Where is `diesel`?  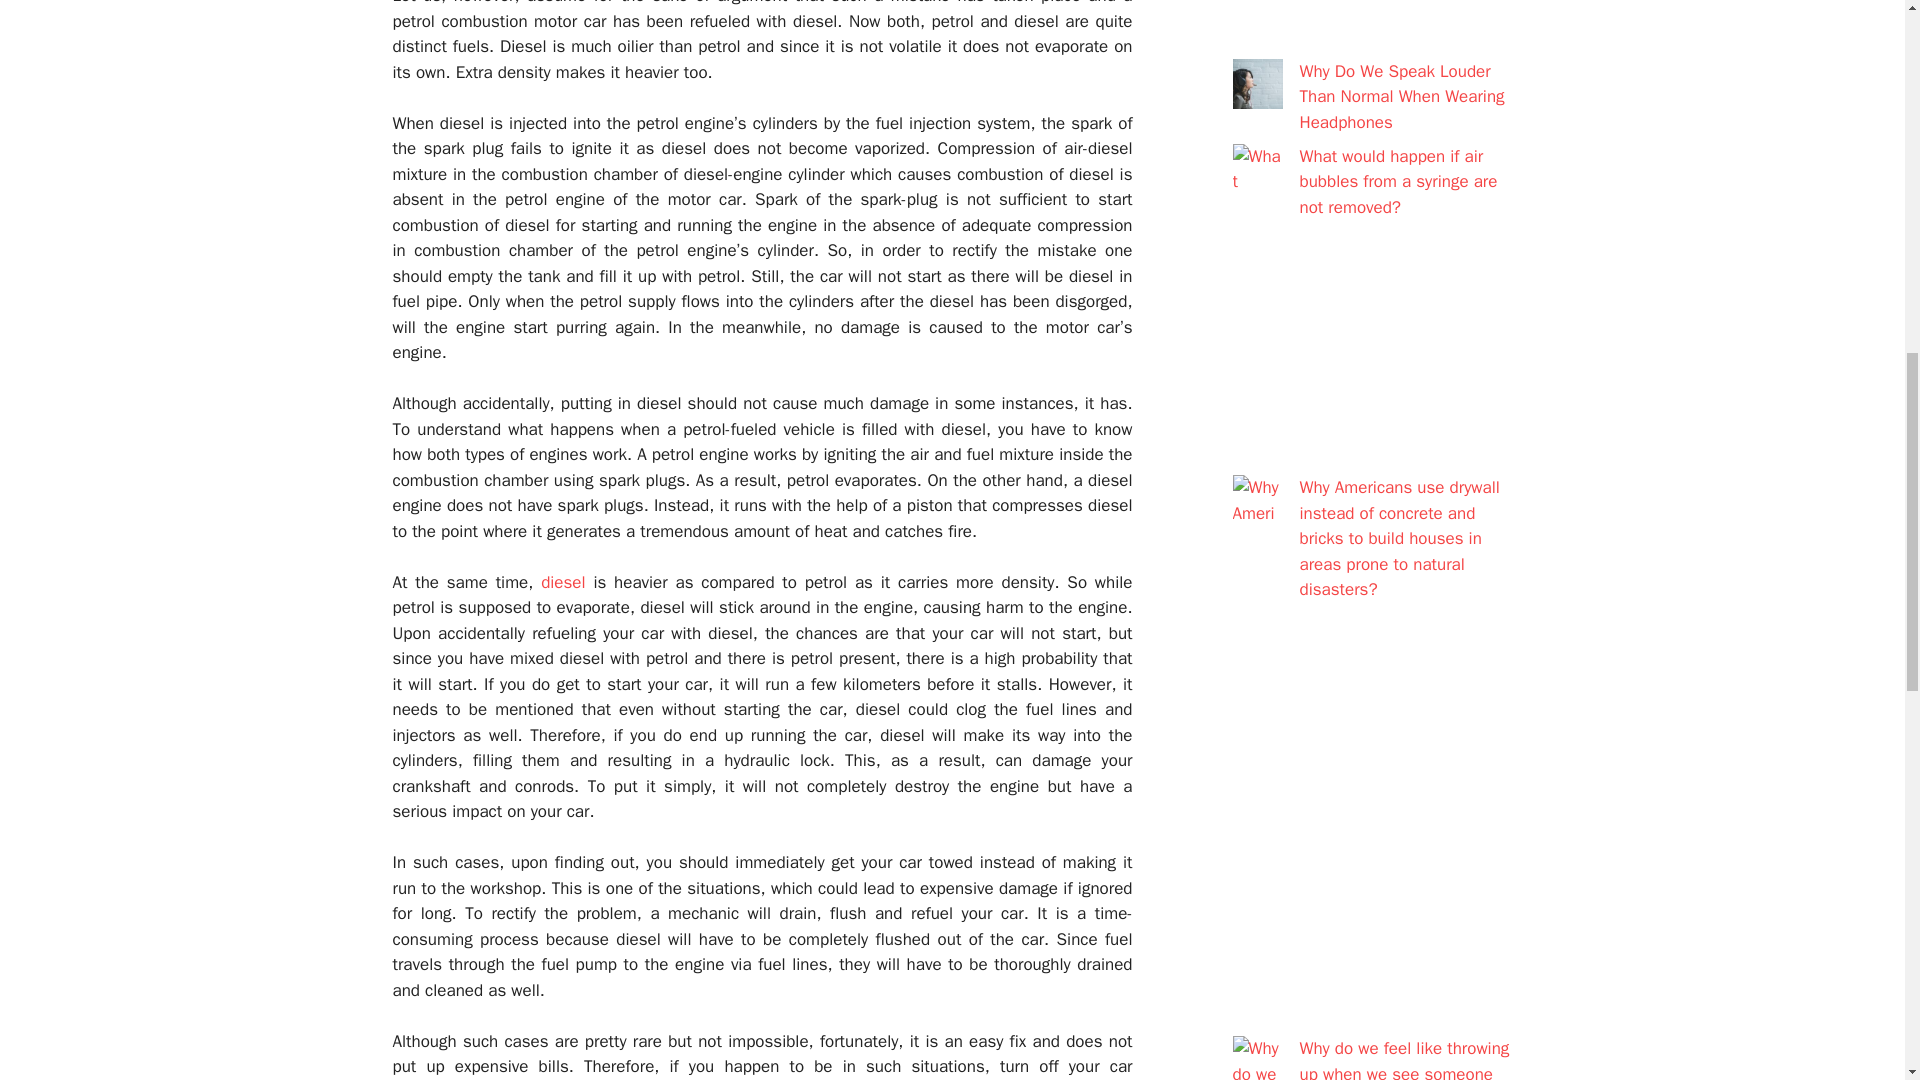 diesel is located at coordinates (563, 582).